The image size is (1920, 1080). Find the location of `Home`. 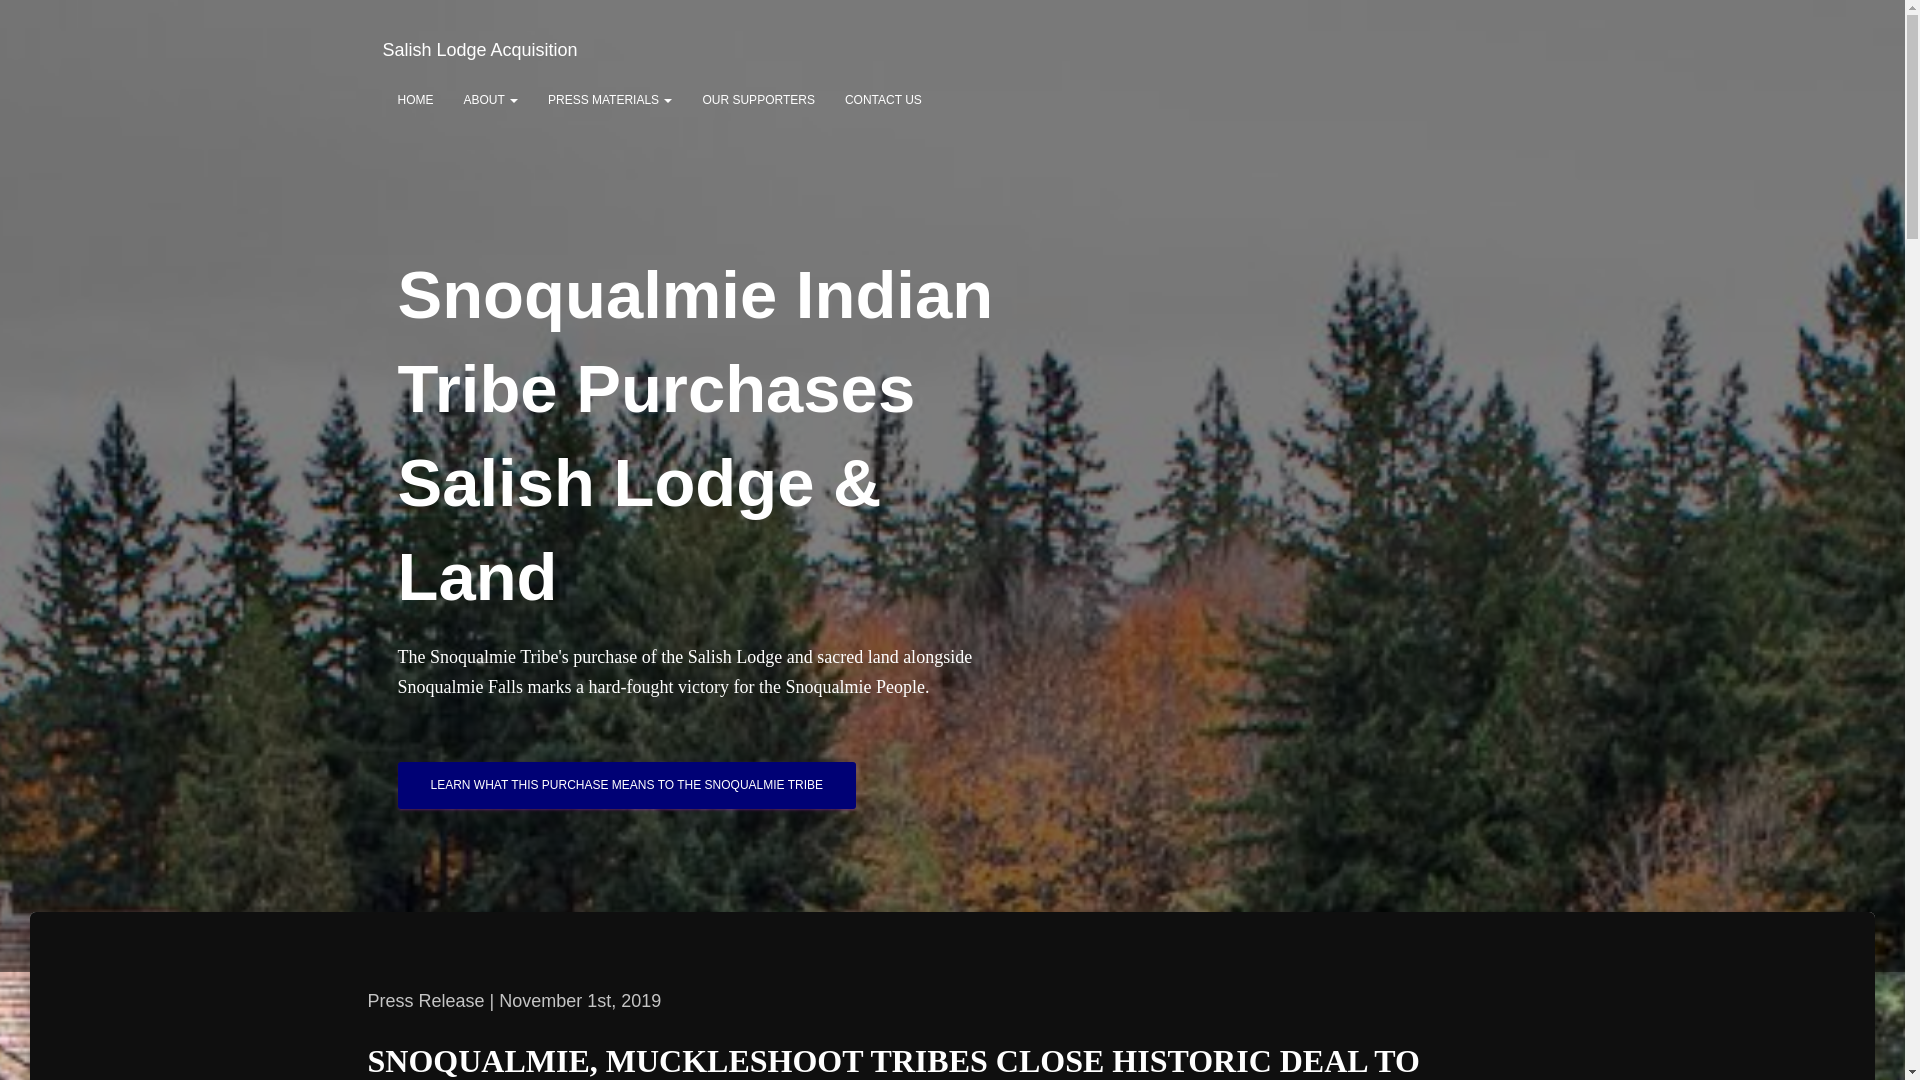

Home is located at coordinates (414, 100).